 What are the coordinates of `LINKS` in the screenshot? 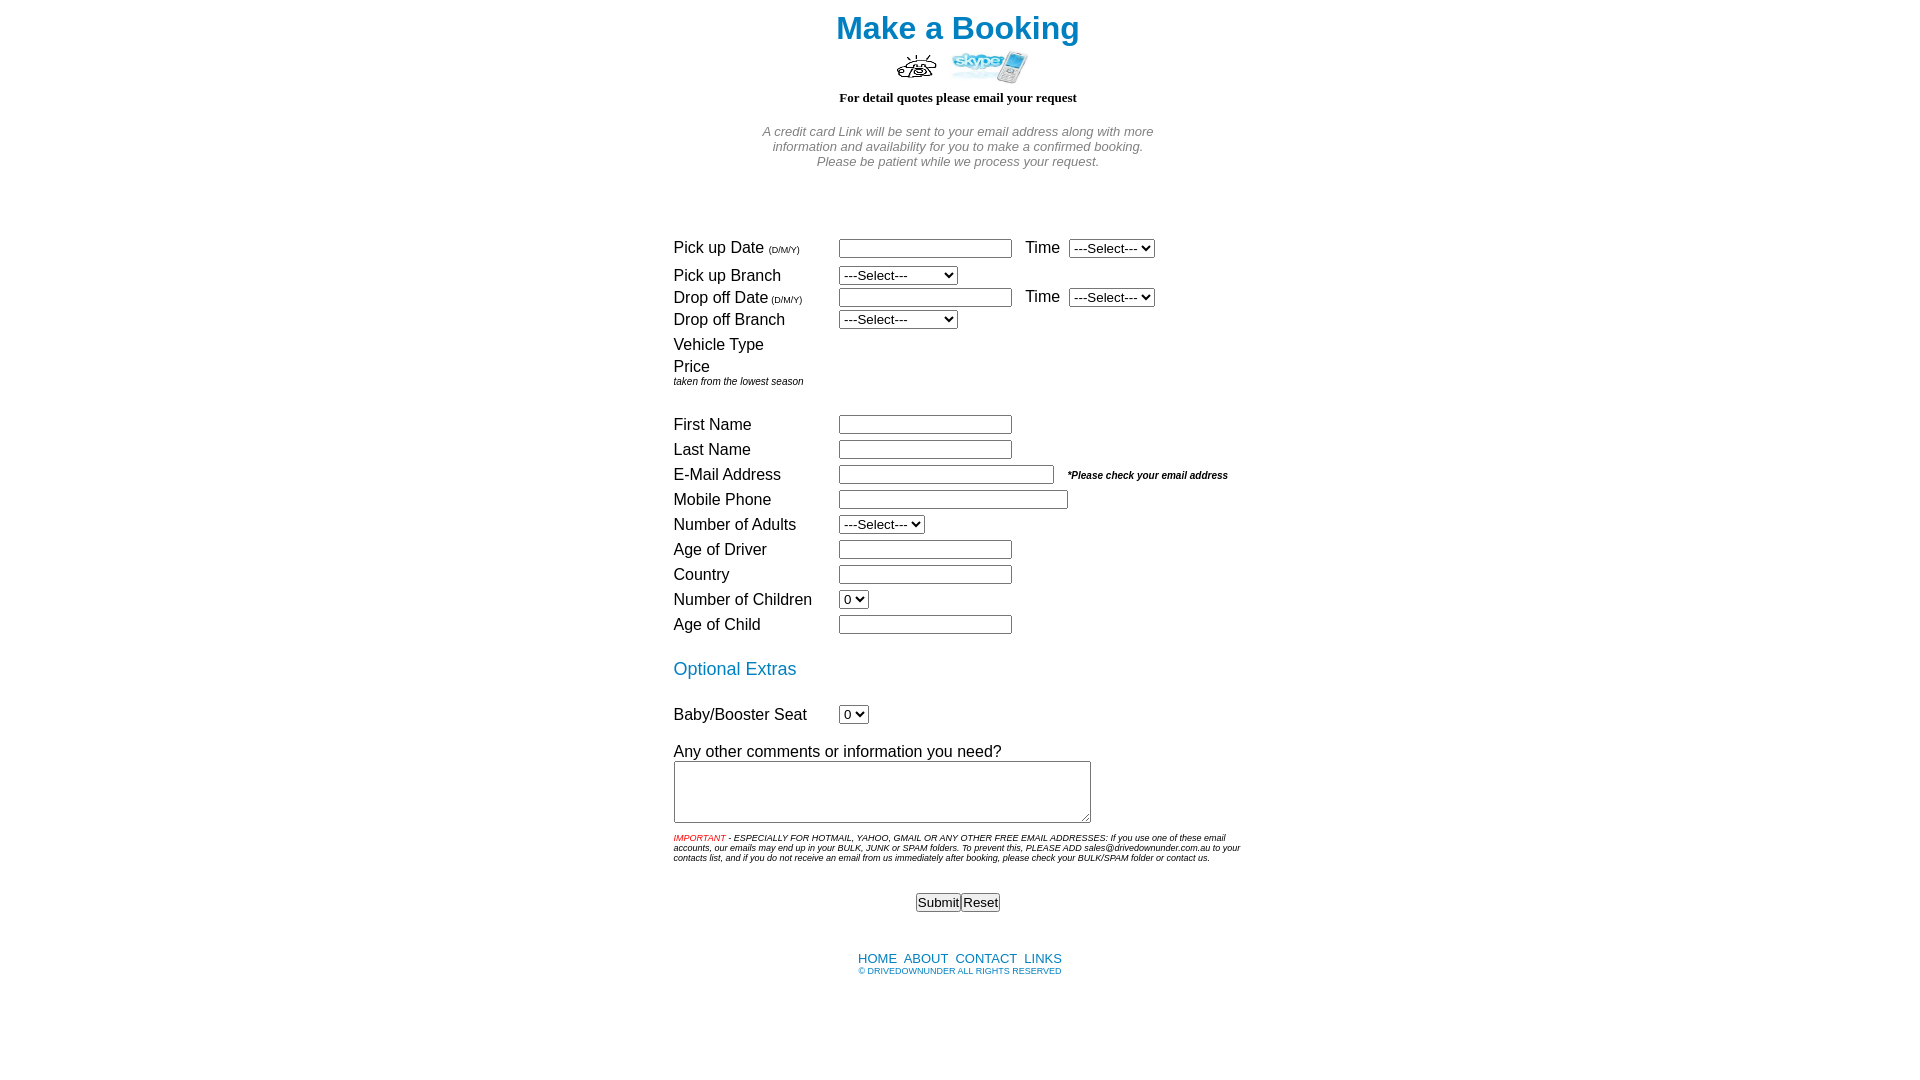 It's located at (1043, 958).